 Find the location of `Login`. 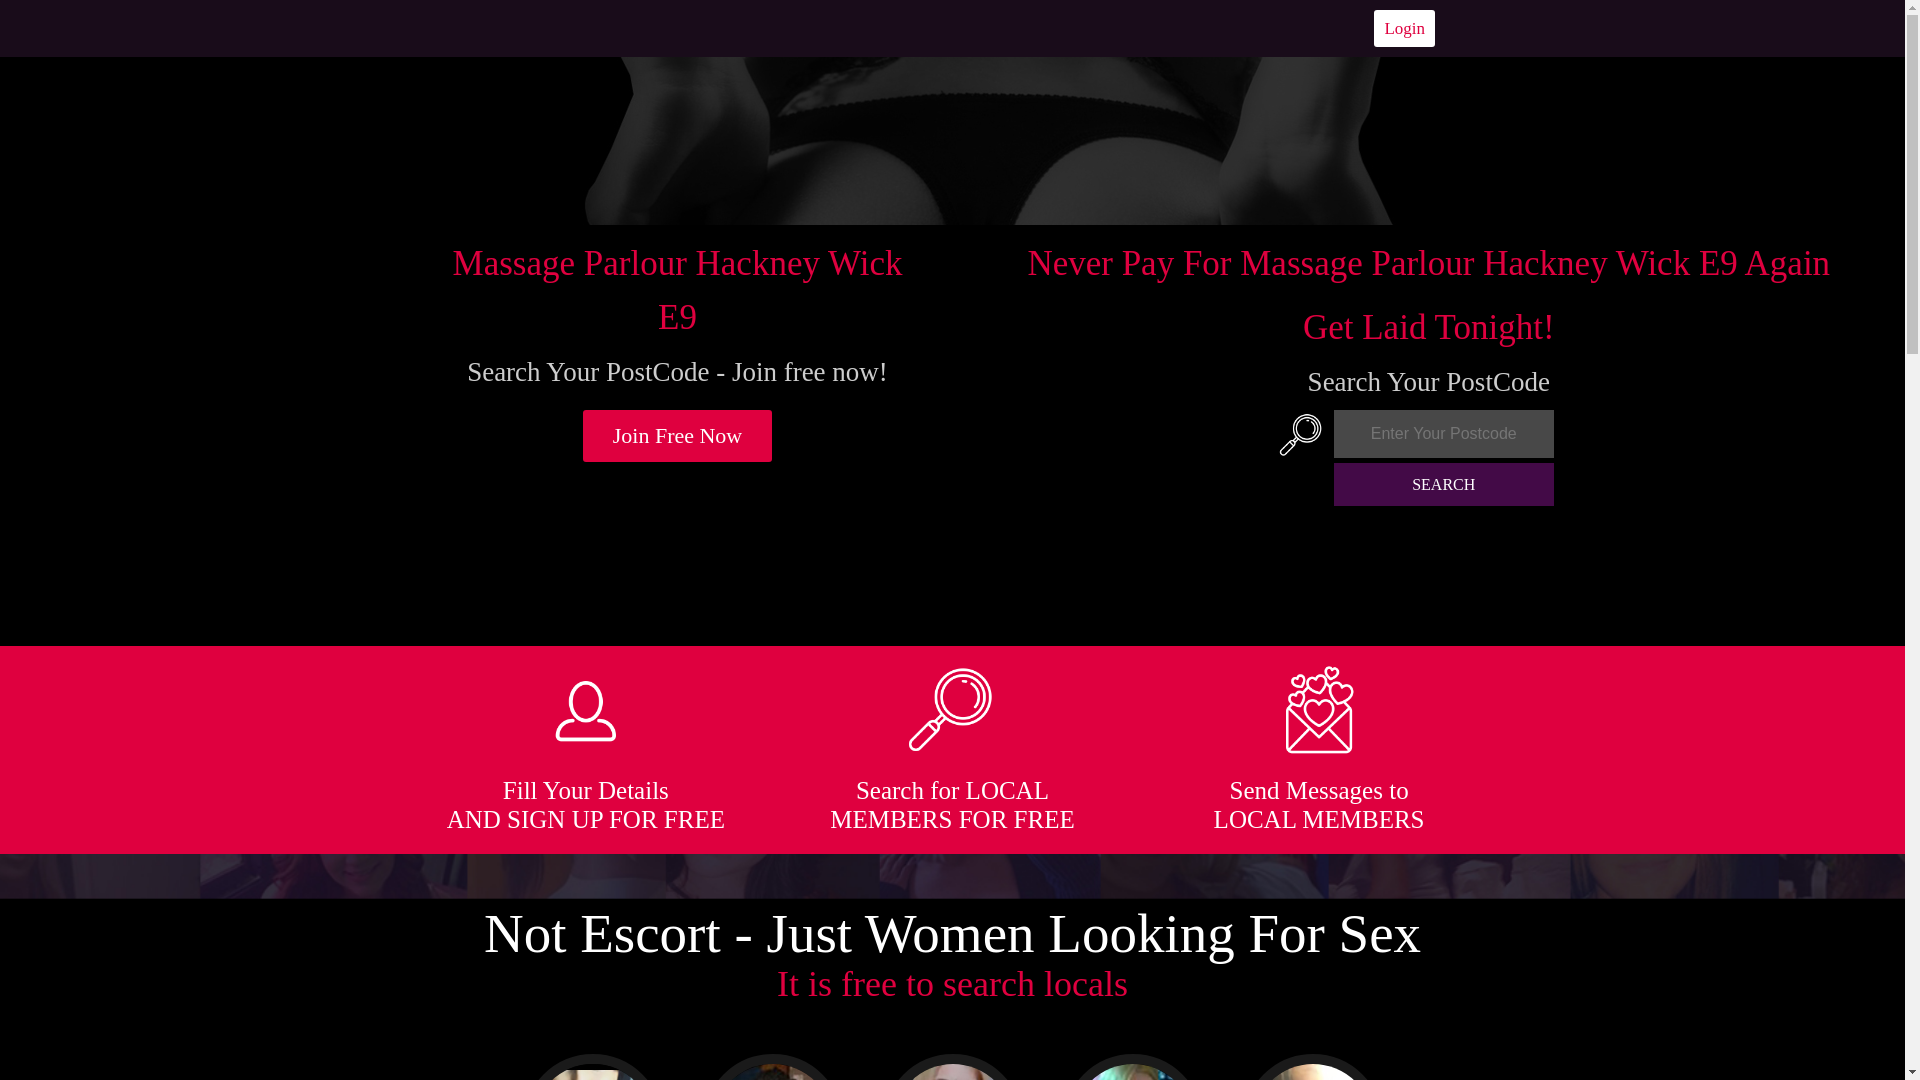

Login is located at coordinates (1404, 28).